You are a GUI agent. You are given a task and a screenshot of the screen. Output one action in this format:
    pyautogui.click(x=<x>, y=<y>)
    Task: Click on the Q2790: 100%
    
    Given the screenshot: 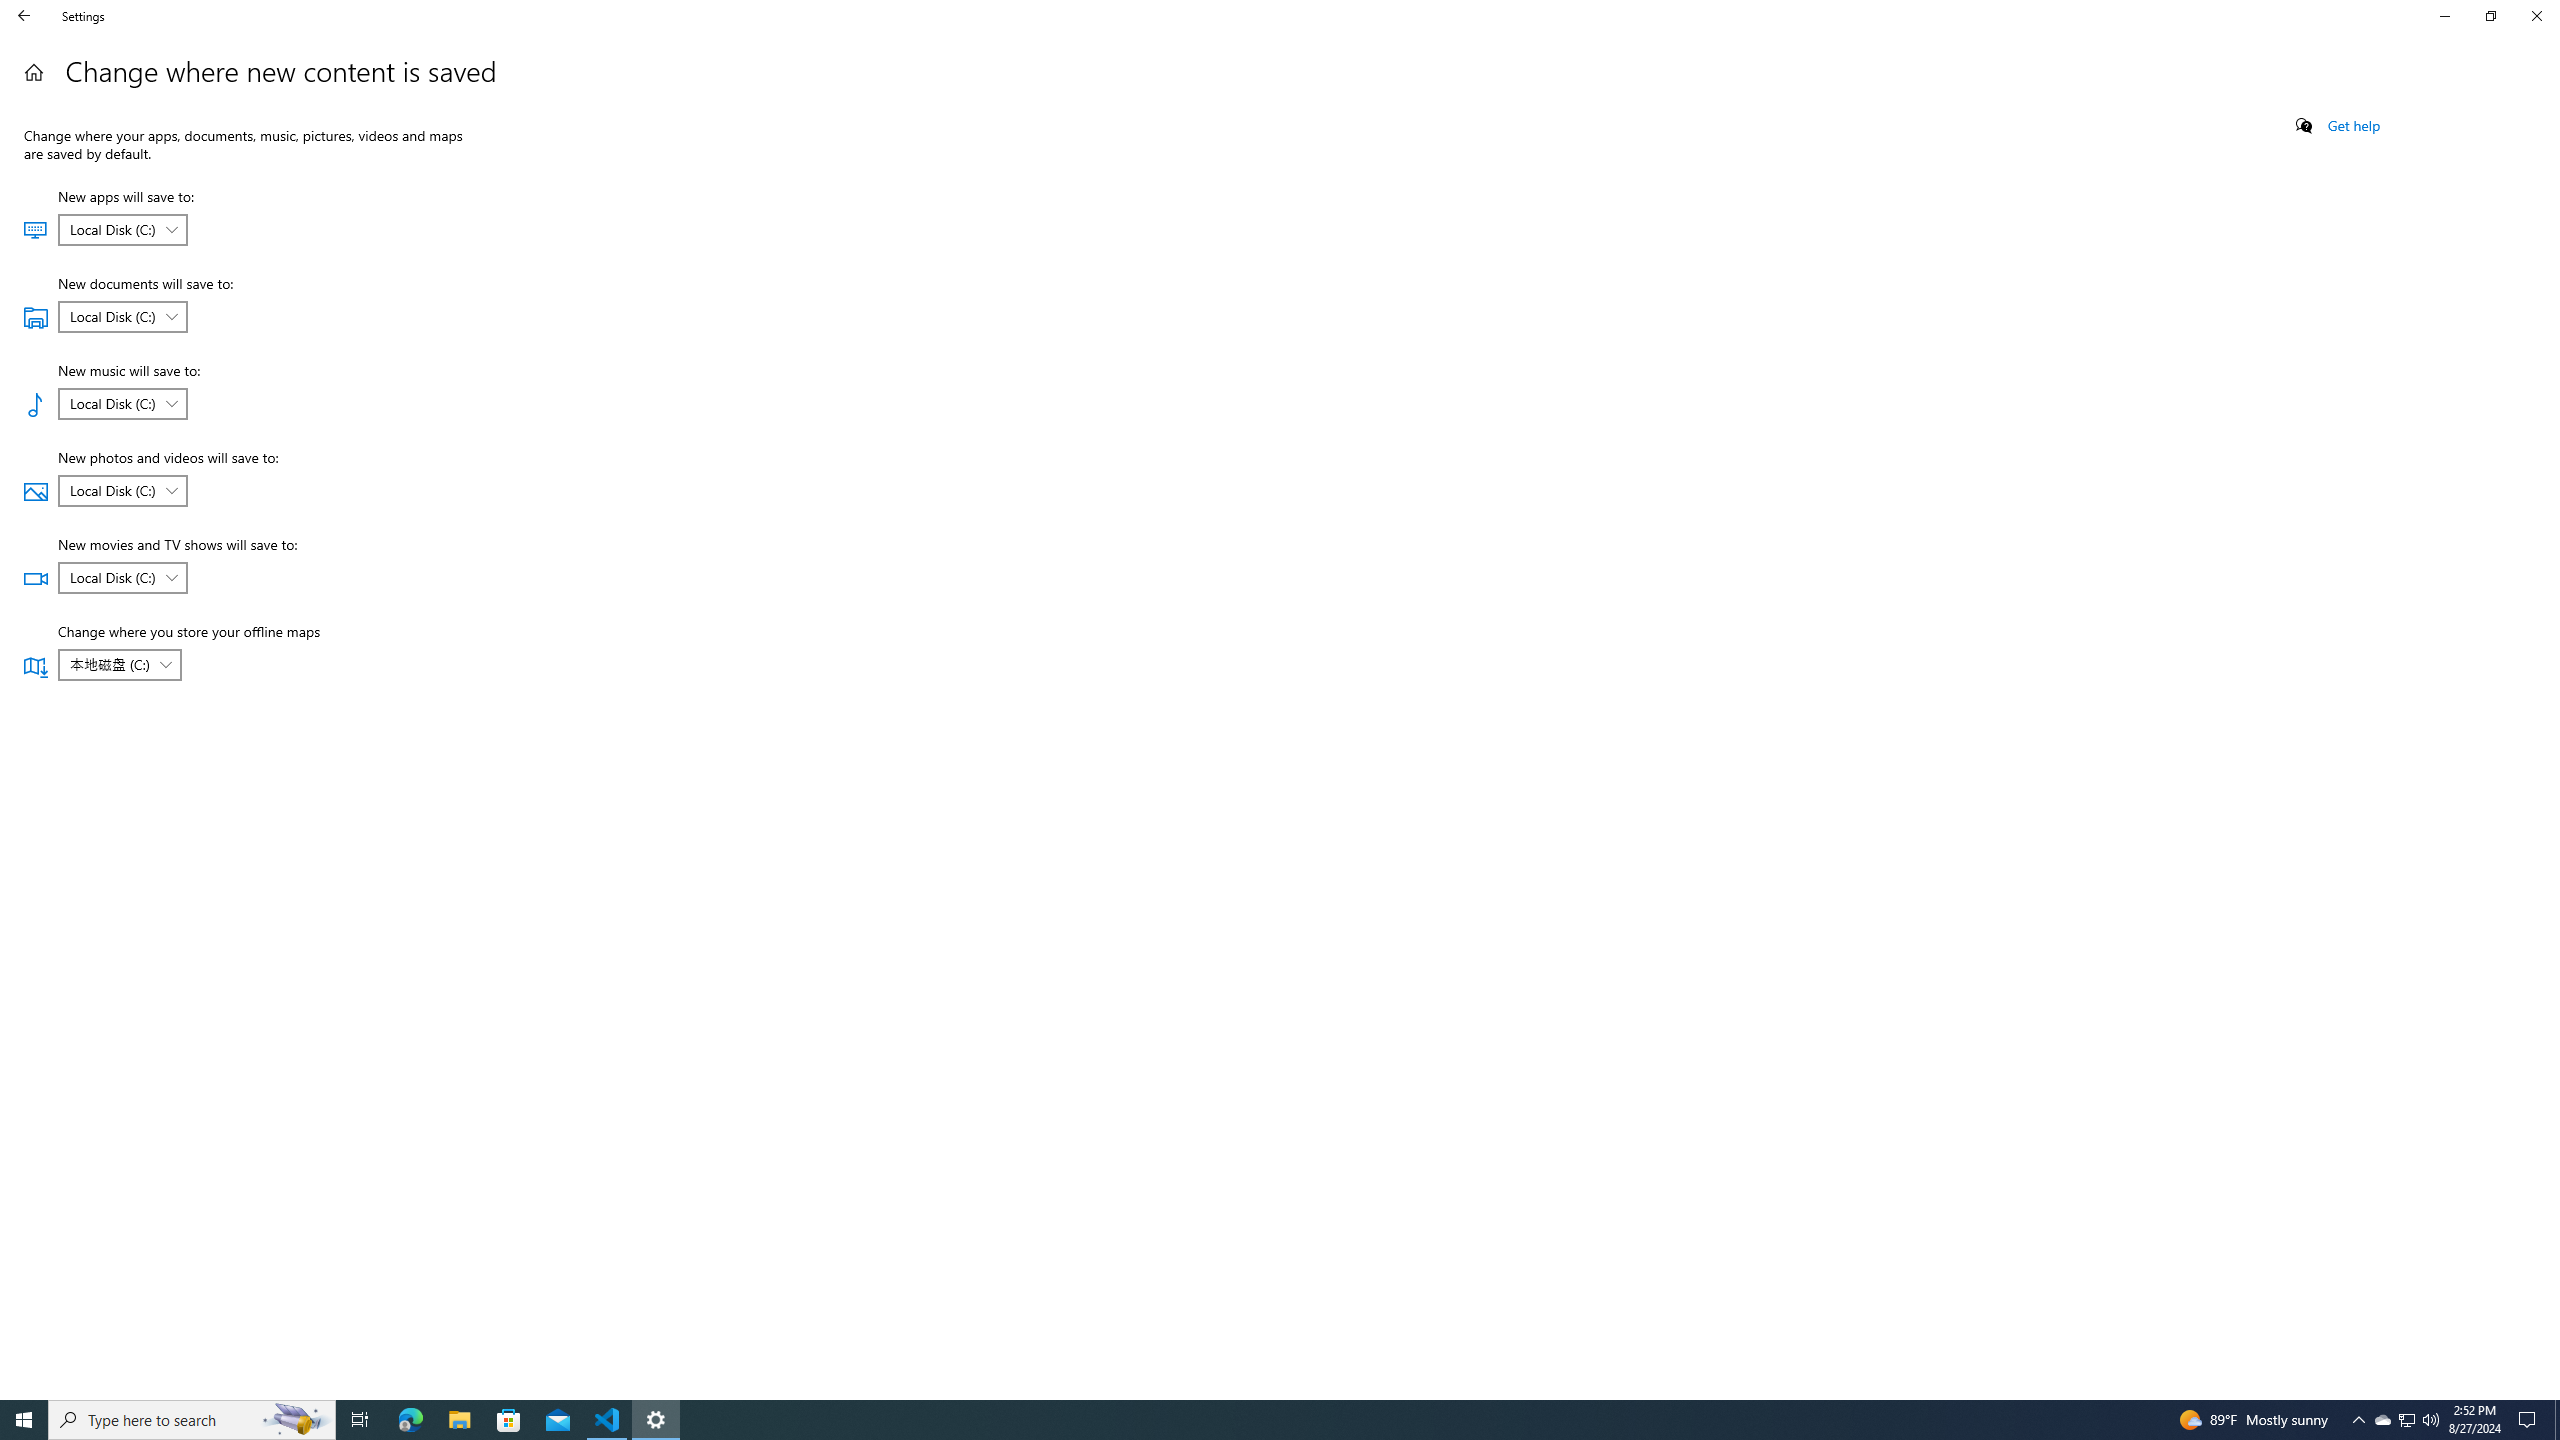 What is the action you would take?
    pyautogui.click(x=34, y=72)
    